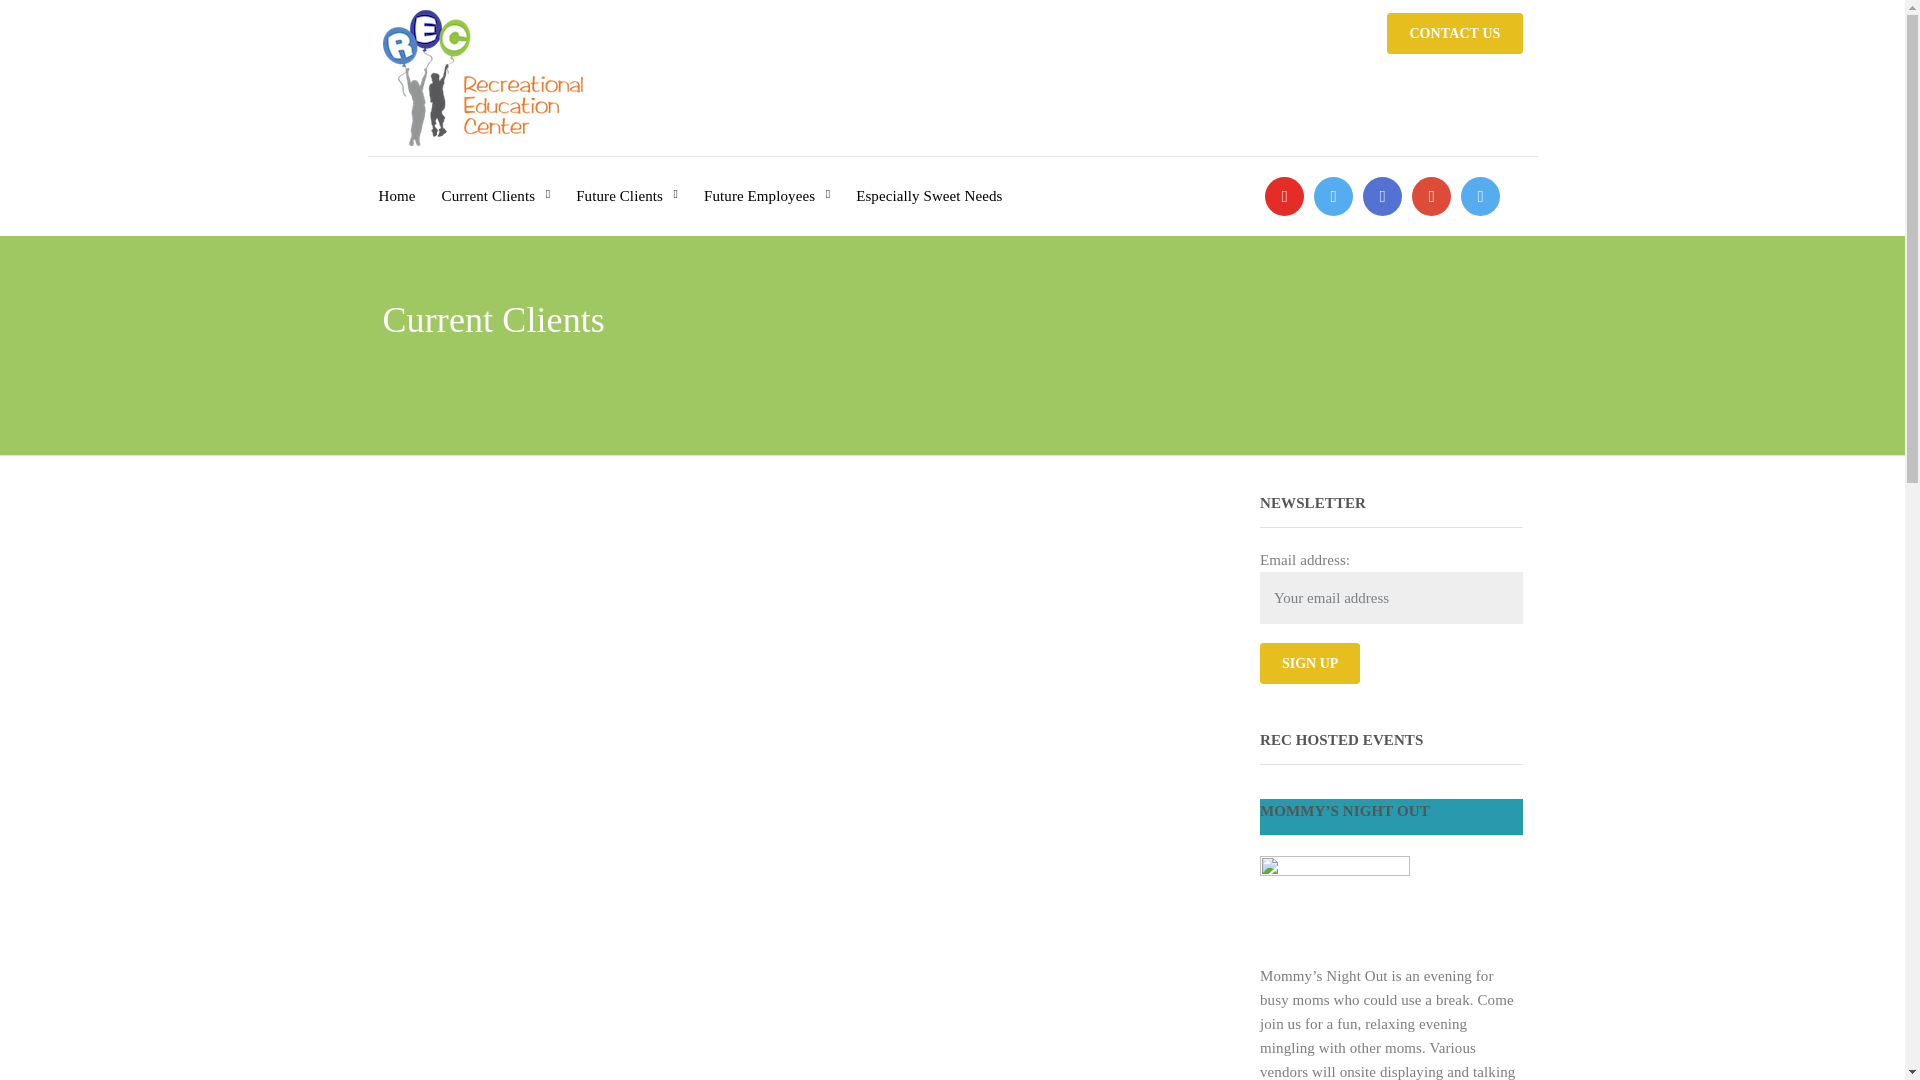 This screenshot has width=1920, height=1080. Describe the element at coordinates (1454, 33) in the screenshot. I see `CONTACT US` at that location.